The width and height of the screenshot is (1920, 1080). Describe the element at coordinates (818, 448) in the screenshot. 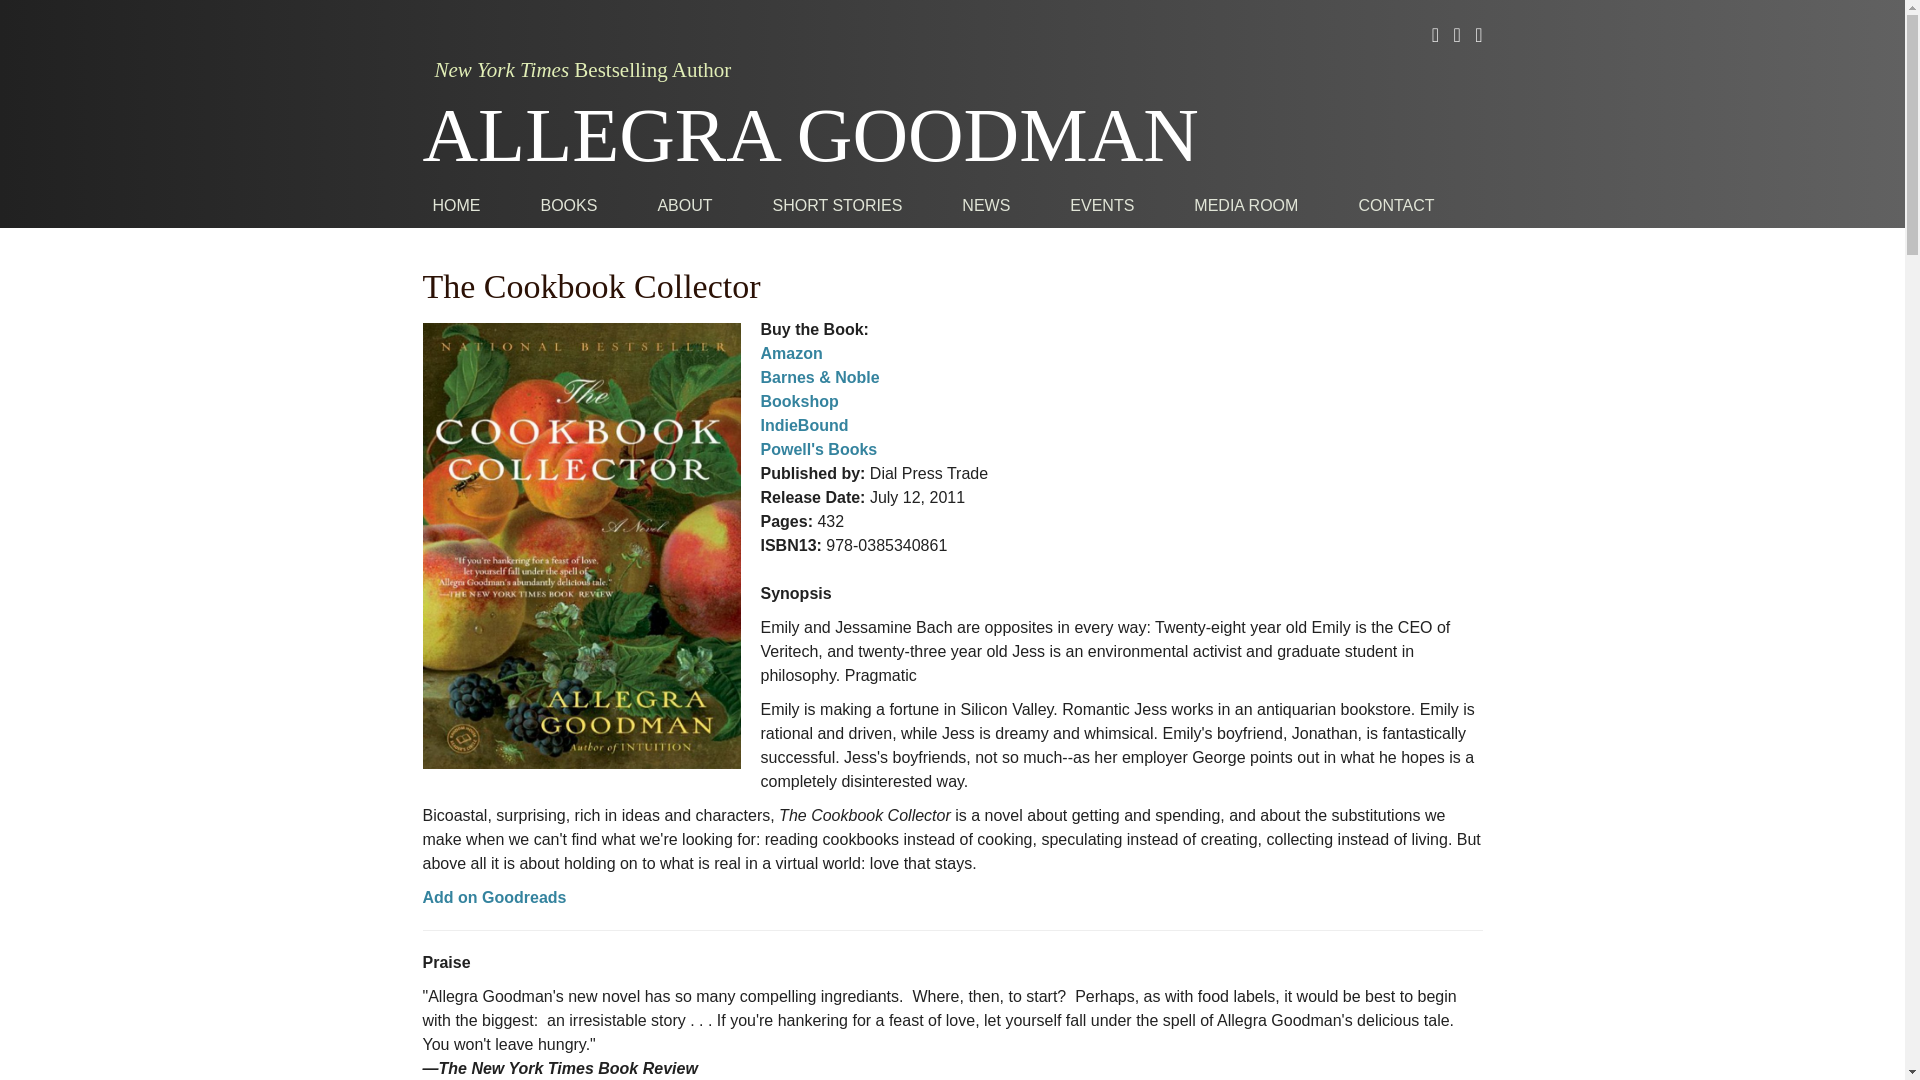

I see `Powell's Books` at that location.